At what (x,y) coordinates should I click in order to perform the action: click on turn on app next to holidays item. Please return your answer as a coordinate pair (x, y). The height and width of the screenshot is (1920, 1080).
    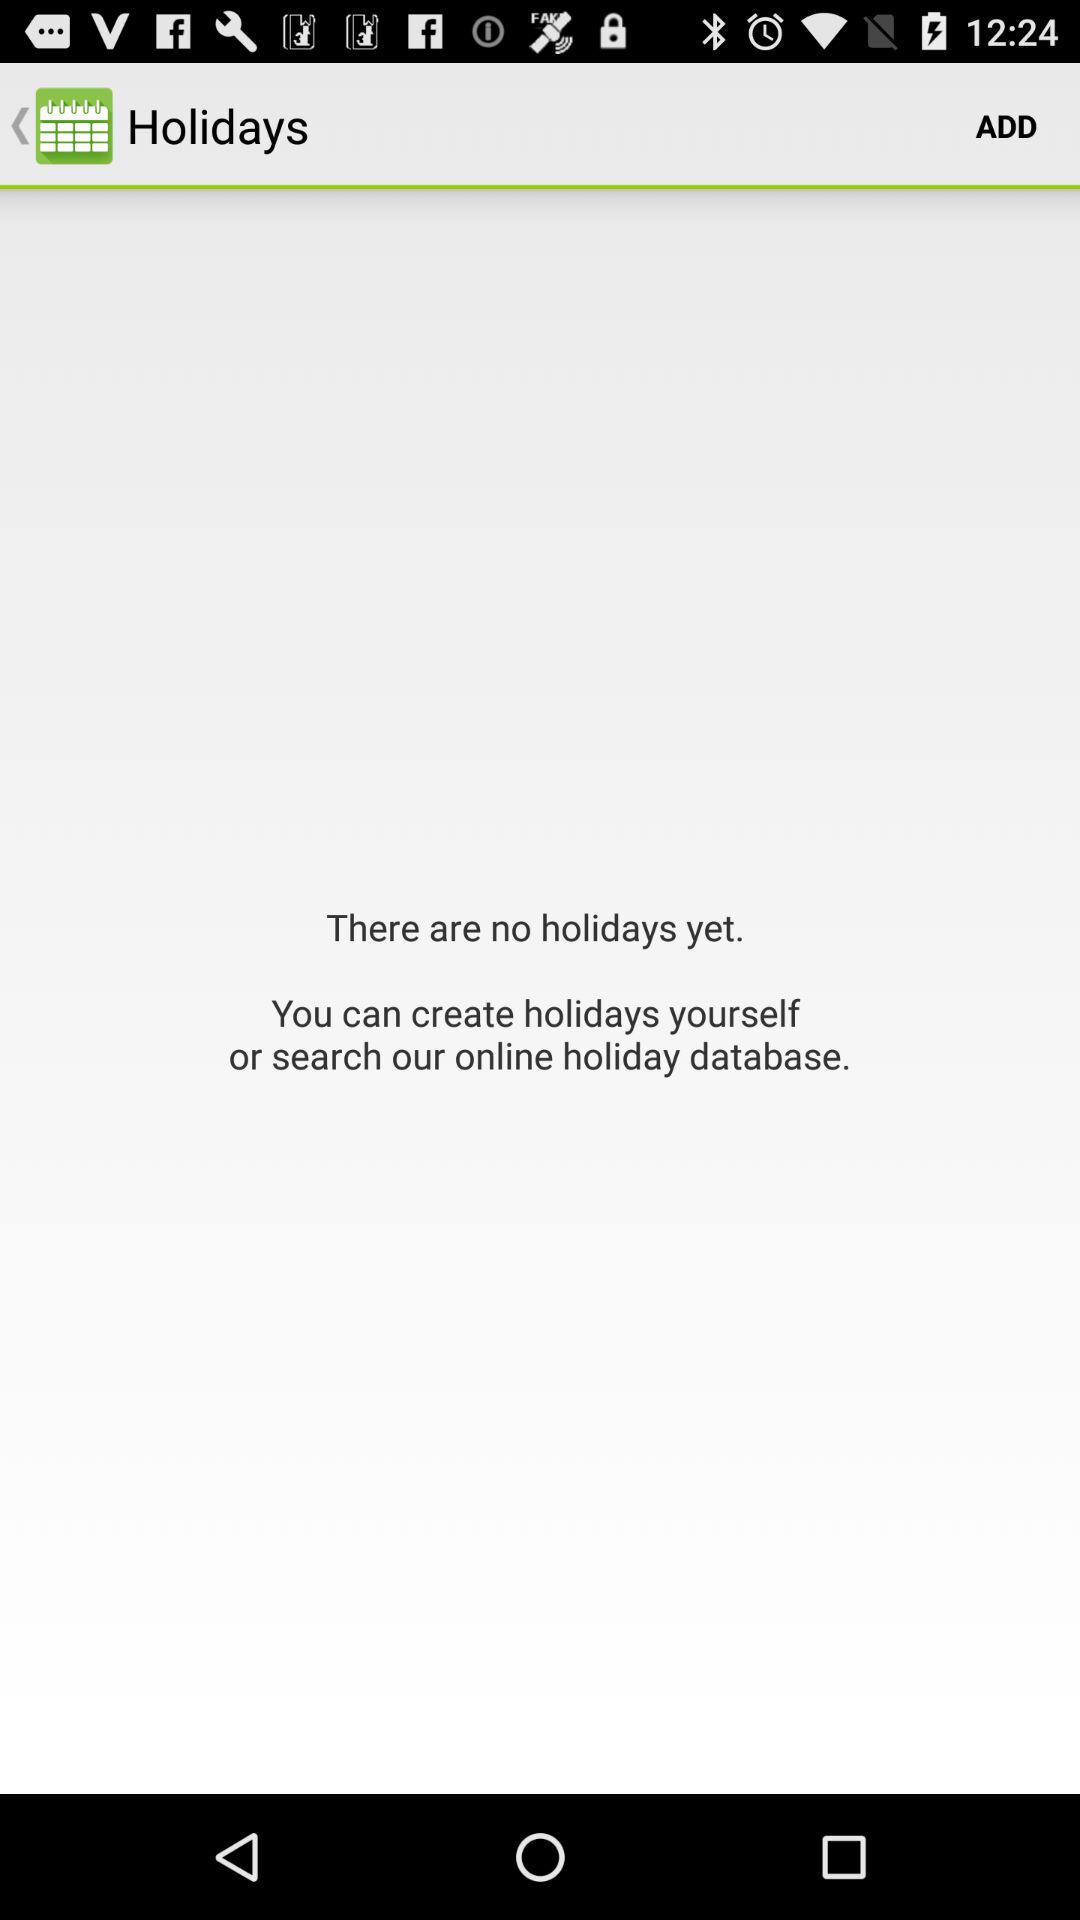
    Looking at the image, I should click on (1006, 126).